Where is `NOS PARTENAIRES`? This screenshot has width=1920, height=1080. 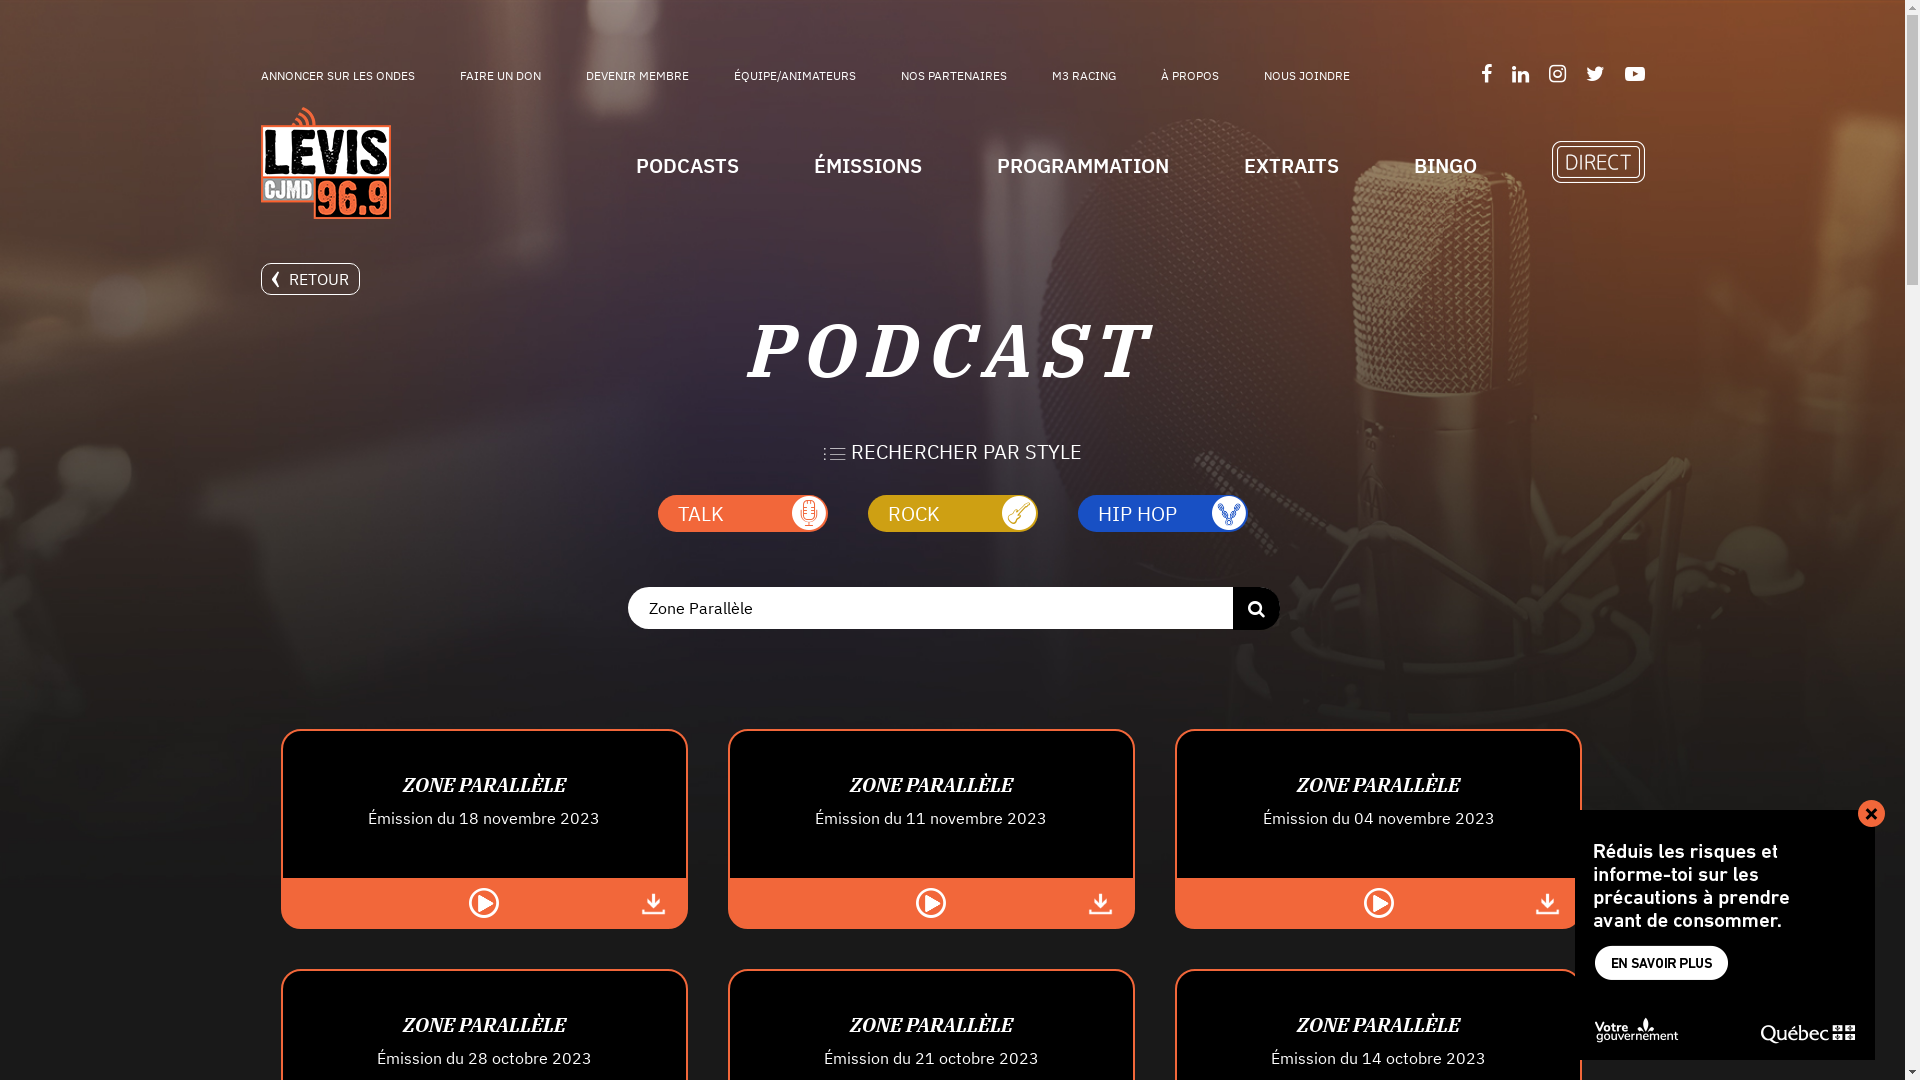
NOS PARTENAIRES is located at coordinates (953, 76).